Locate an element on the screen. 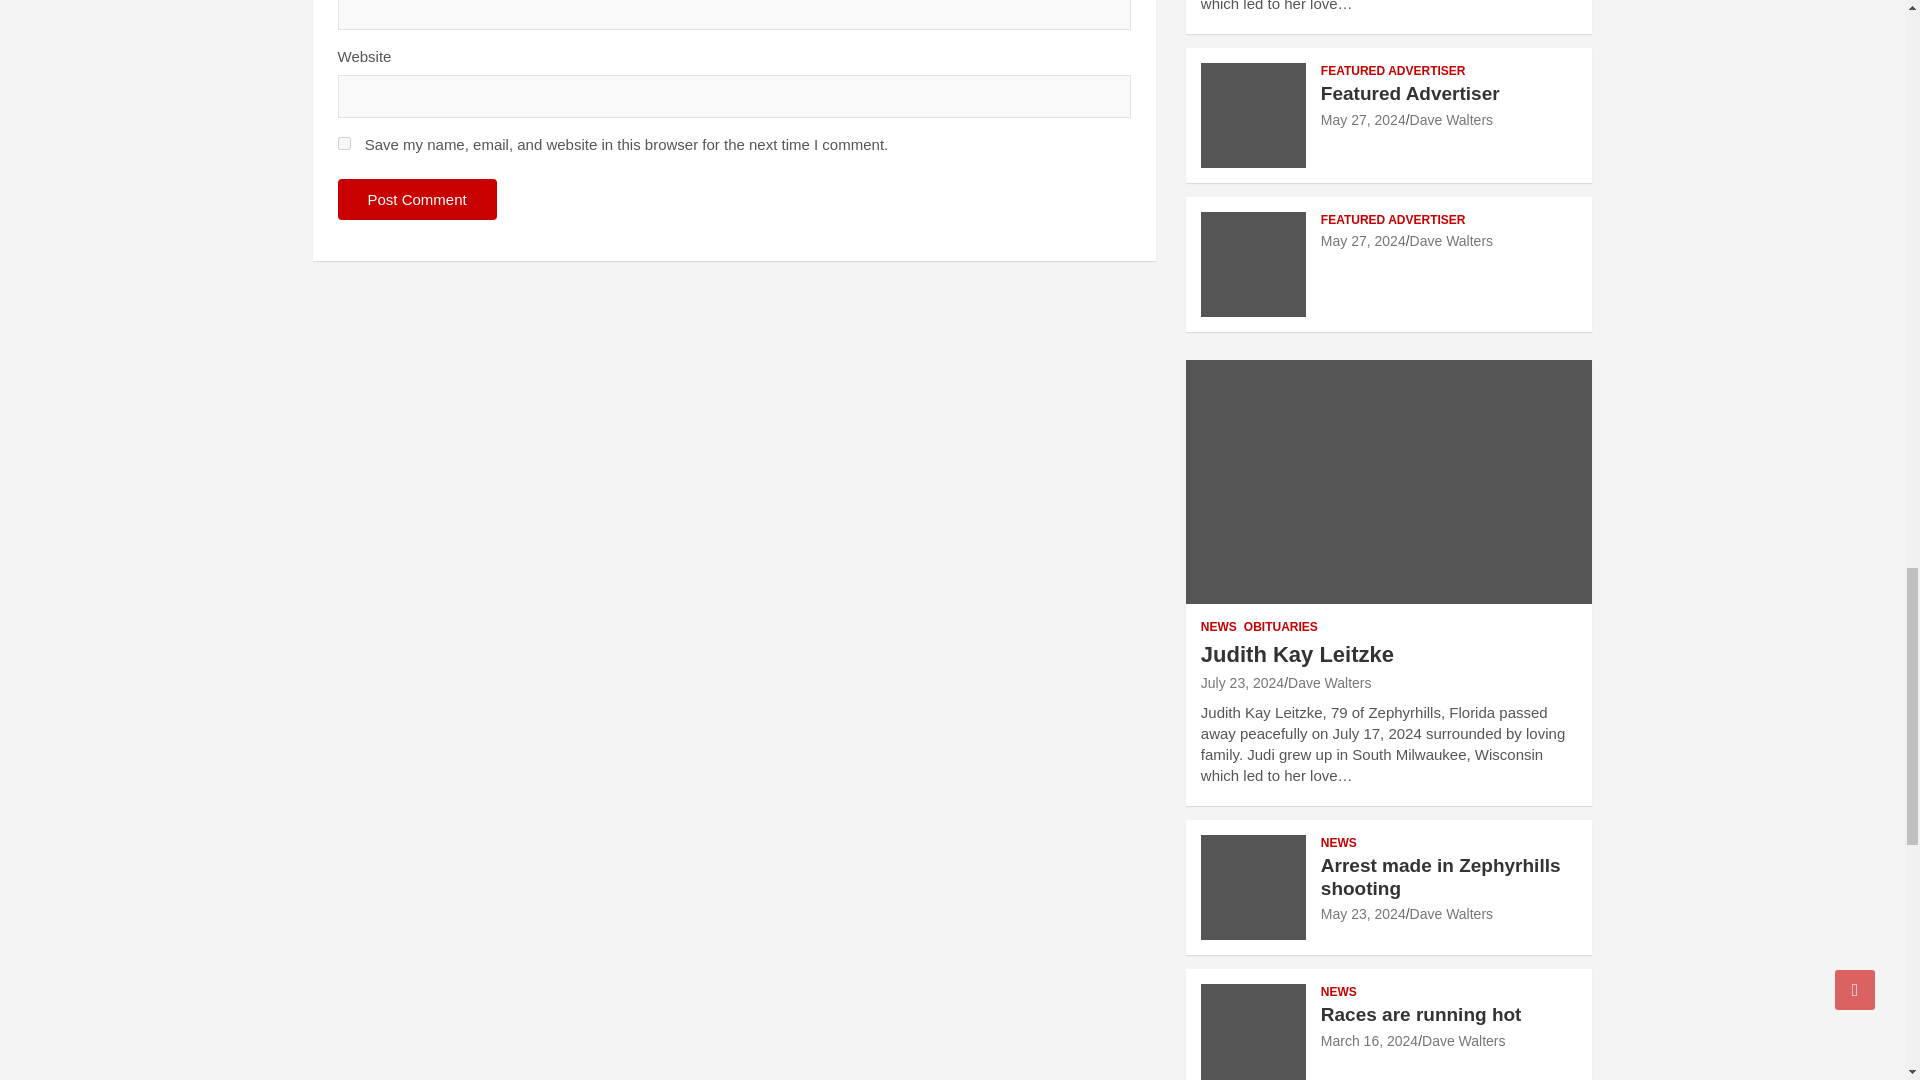  Races are running hot is located at coordinates (1369, 1040).